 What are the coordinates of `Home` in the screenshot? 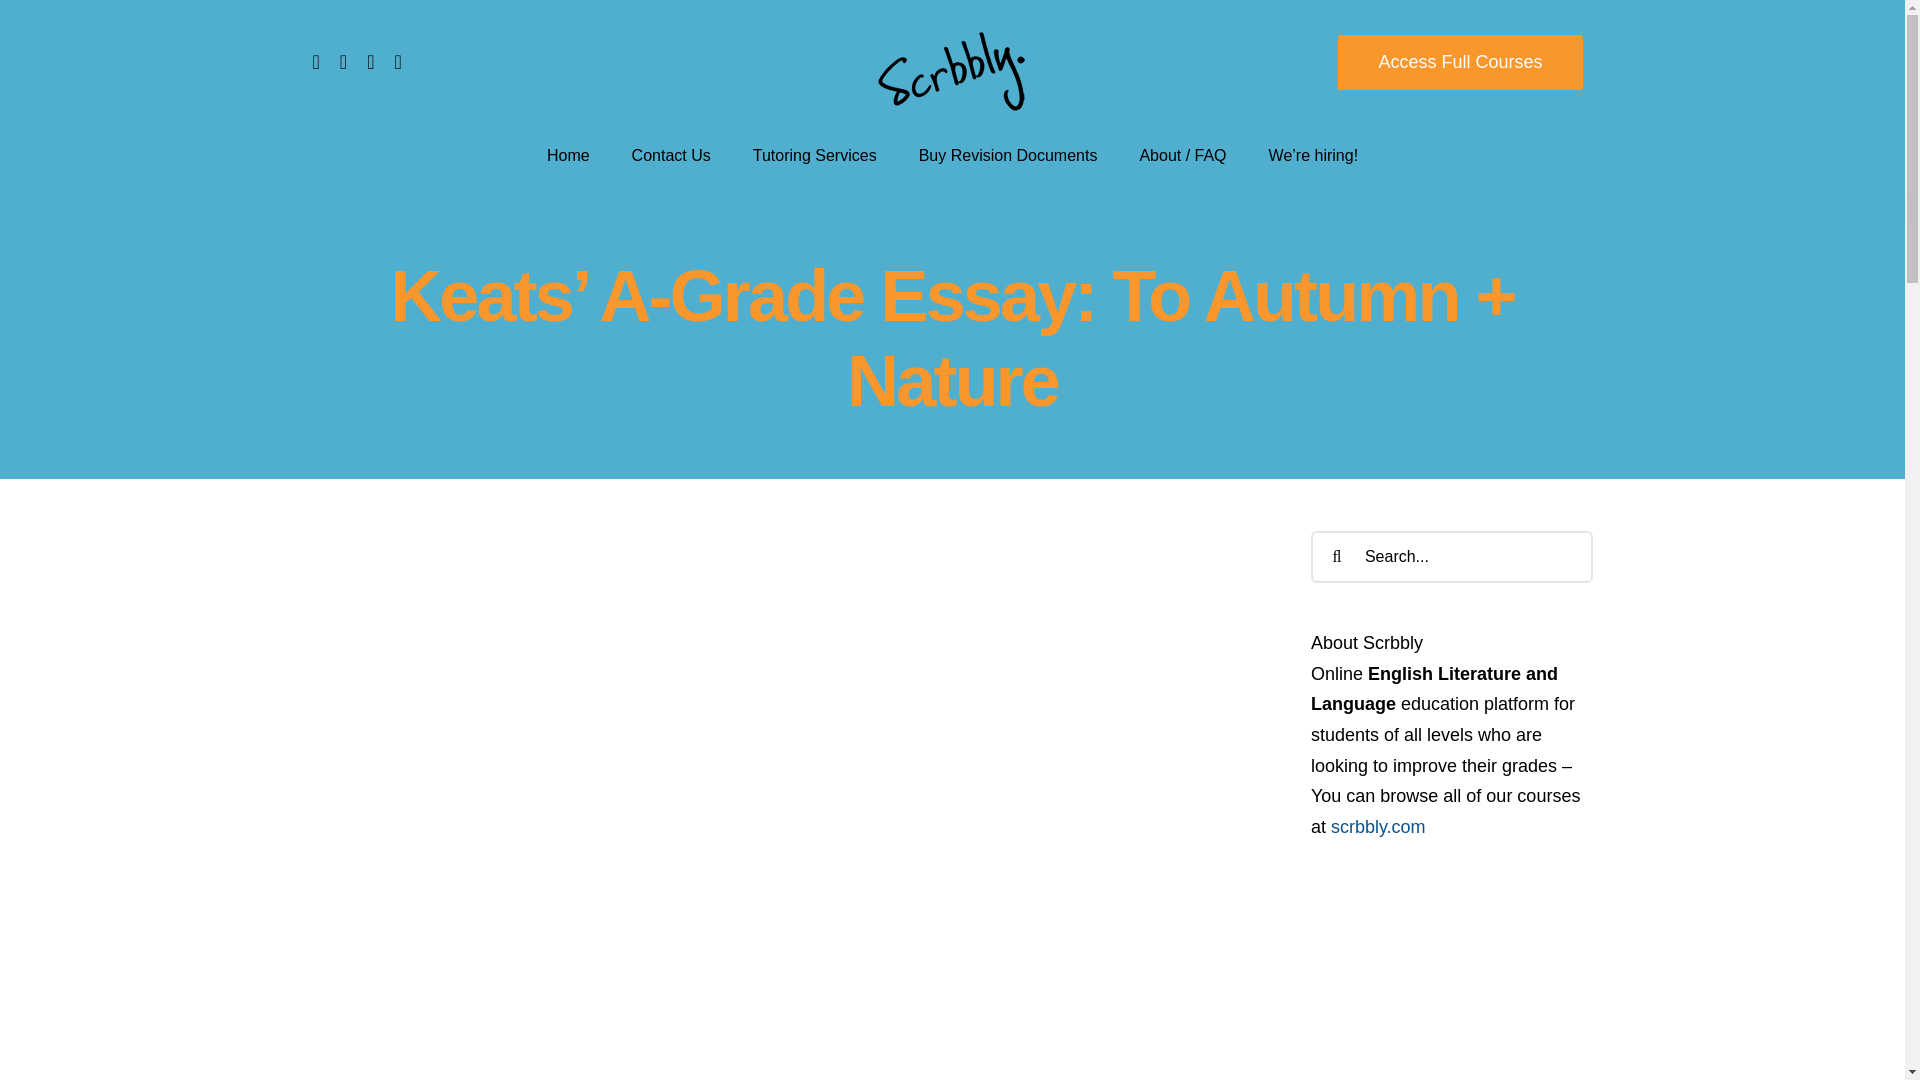 It's located at (568, 154).